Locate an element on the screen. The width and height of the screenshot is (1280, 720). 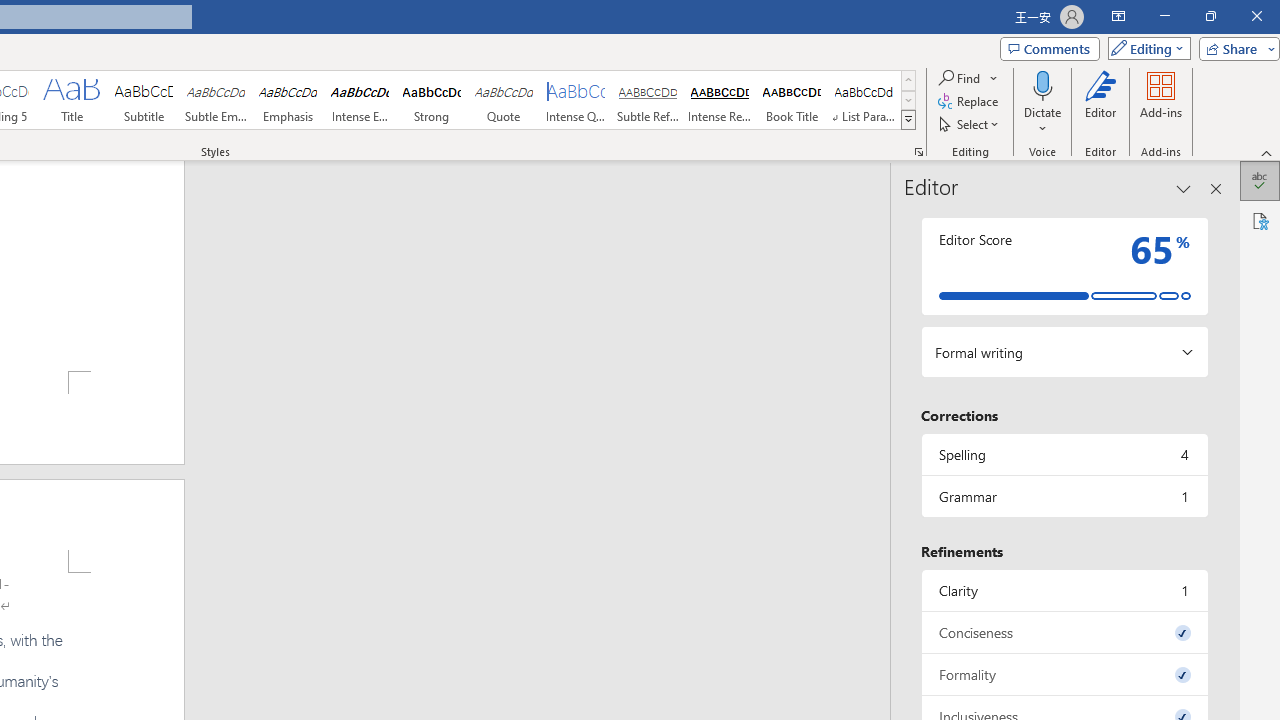
Quote is located at coordinates (504, 100).